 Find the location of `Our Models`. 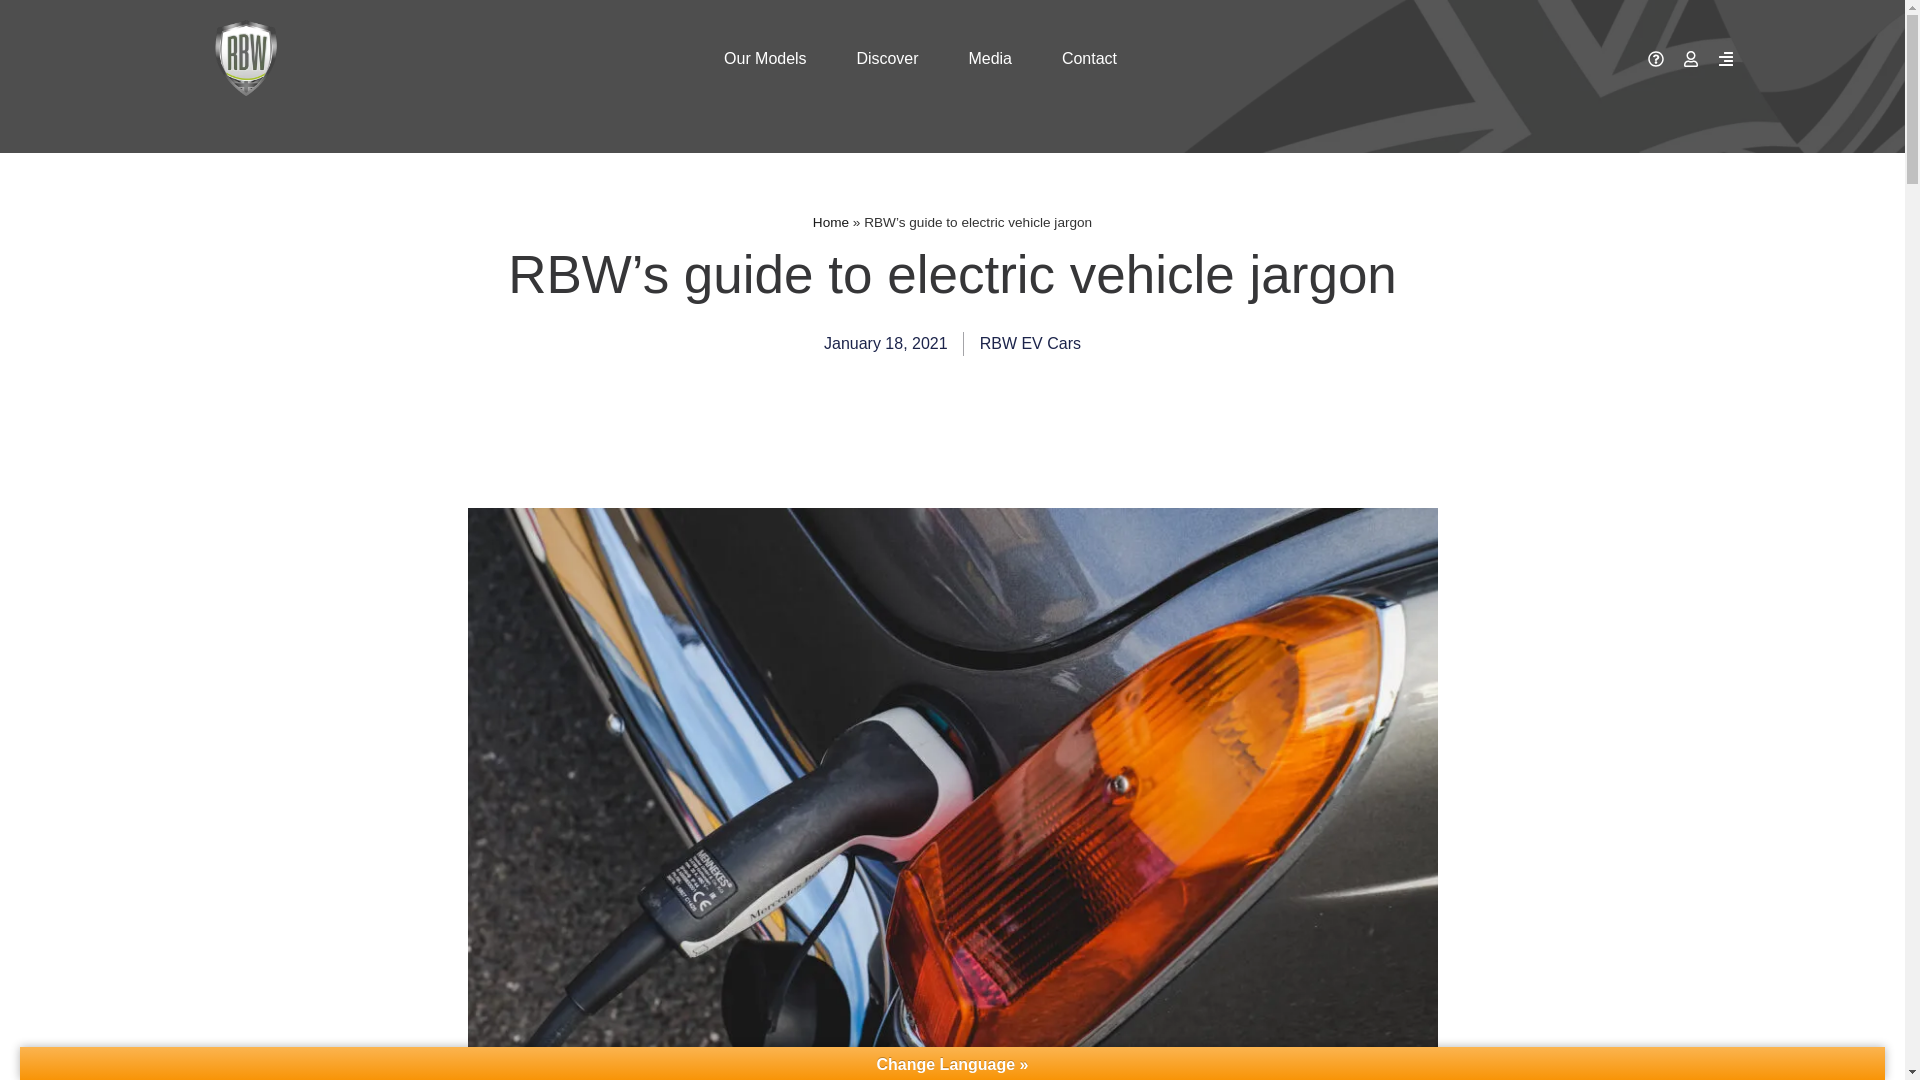

Our Models is located at coordinates (764, 58).